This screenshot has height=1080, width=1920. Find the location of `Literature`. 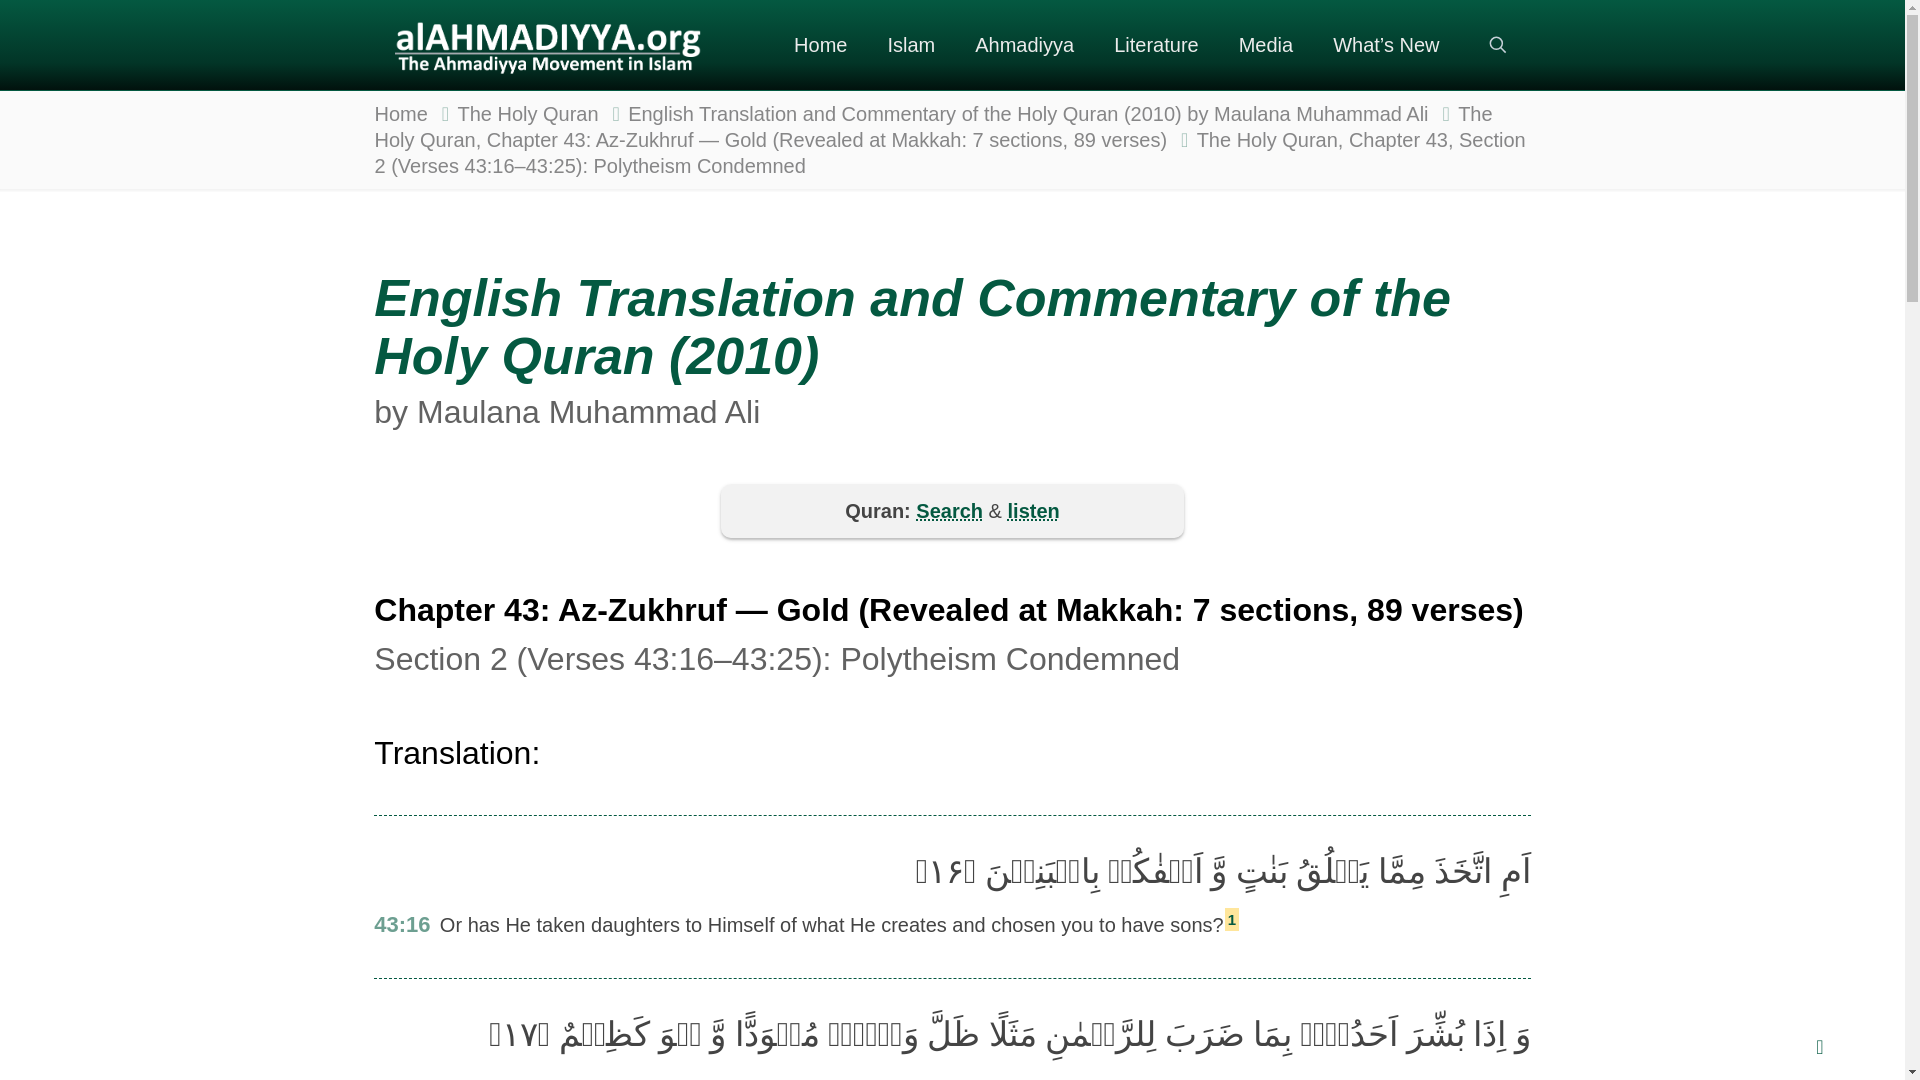

Literature is located at coordinates (1156, 44).